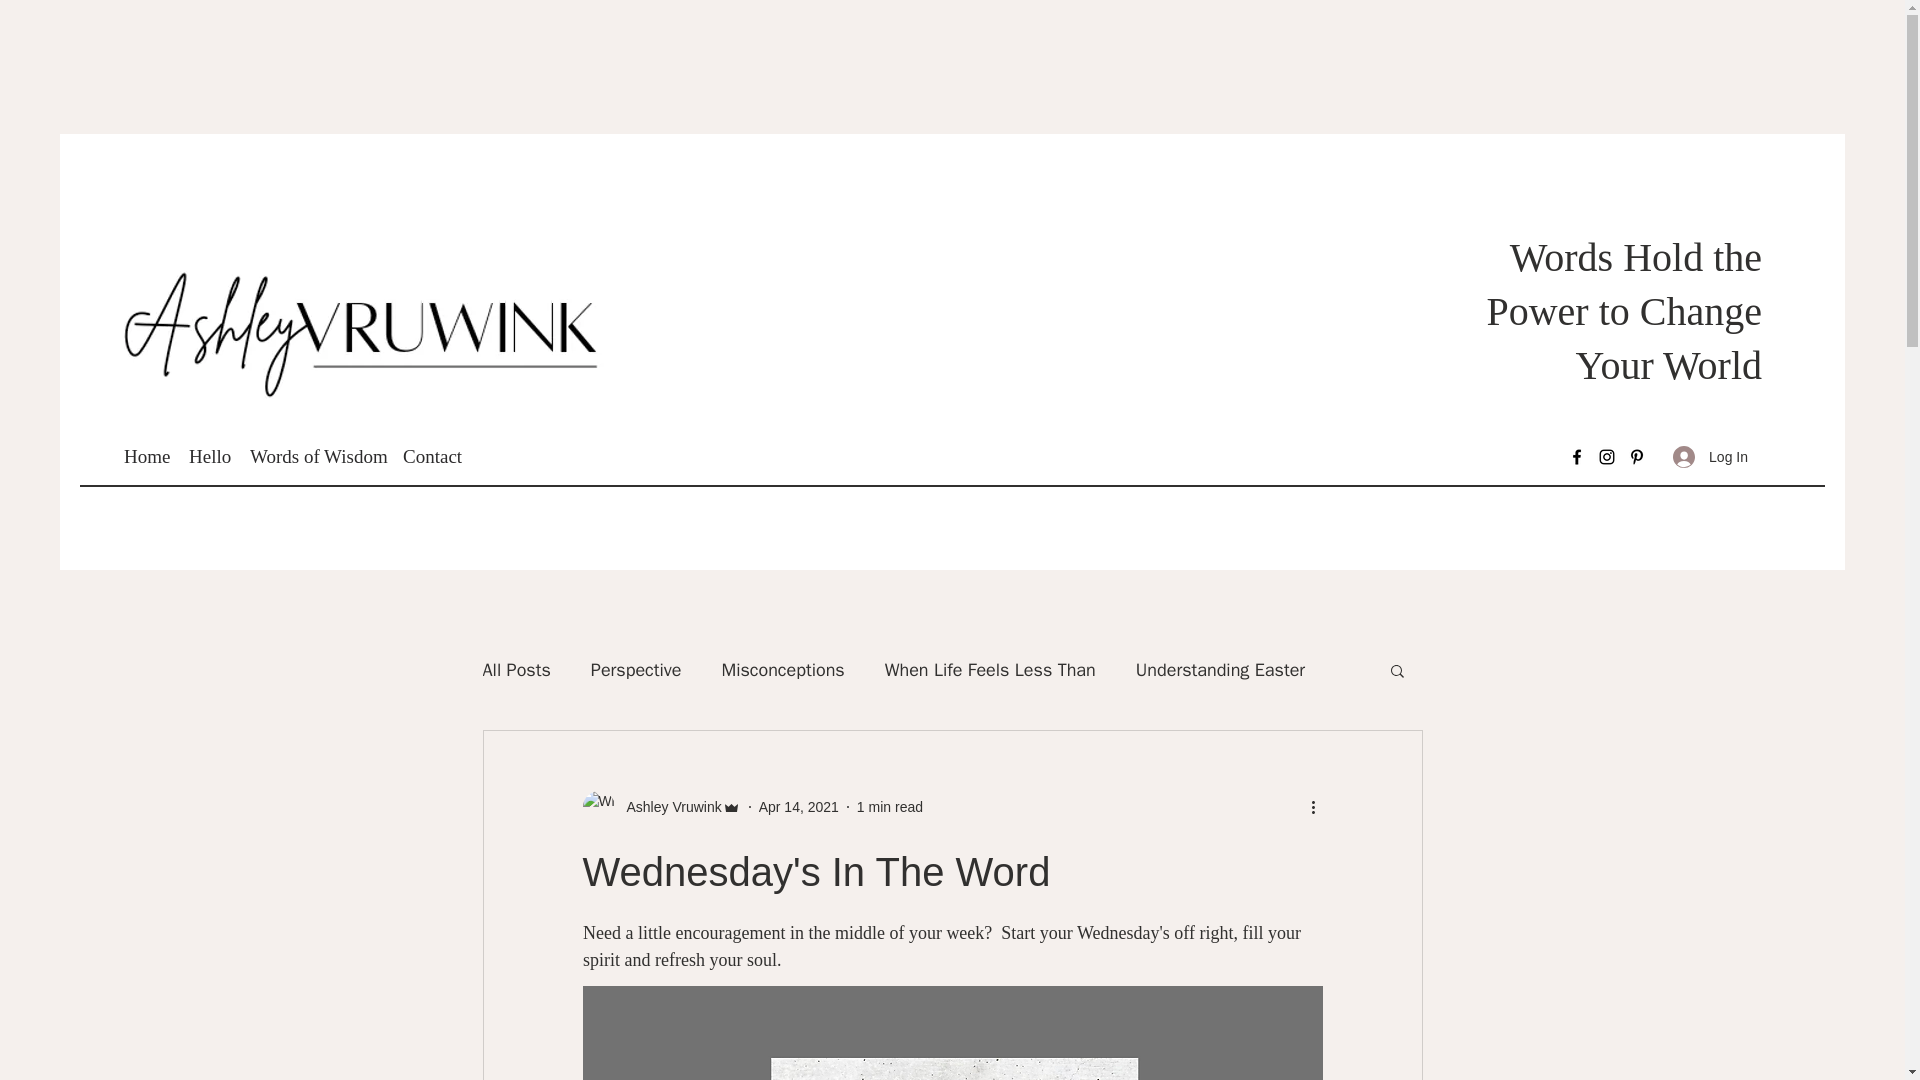  Describe the element at coordinates (660, 806) in the screenshot. I see `Ashley Vruwink` at that location.